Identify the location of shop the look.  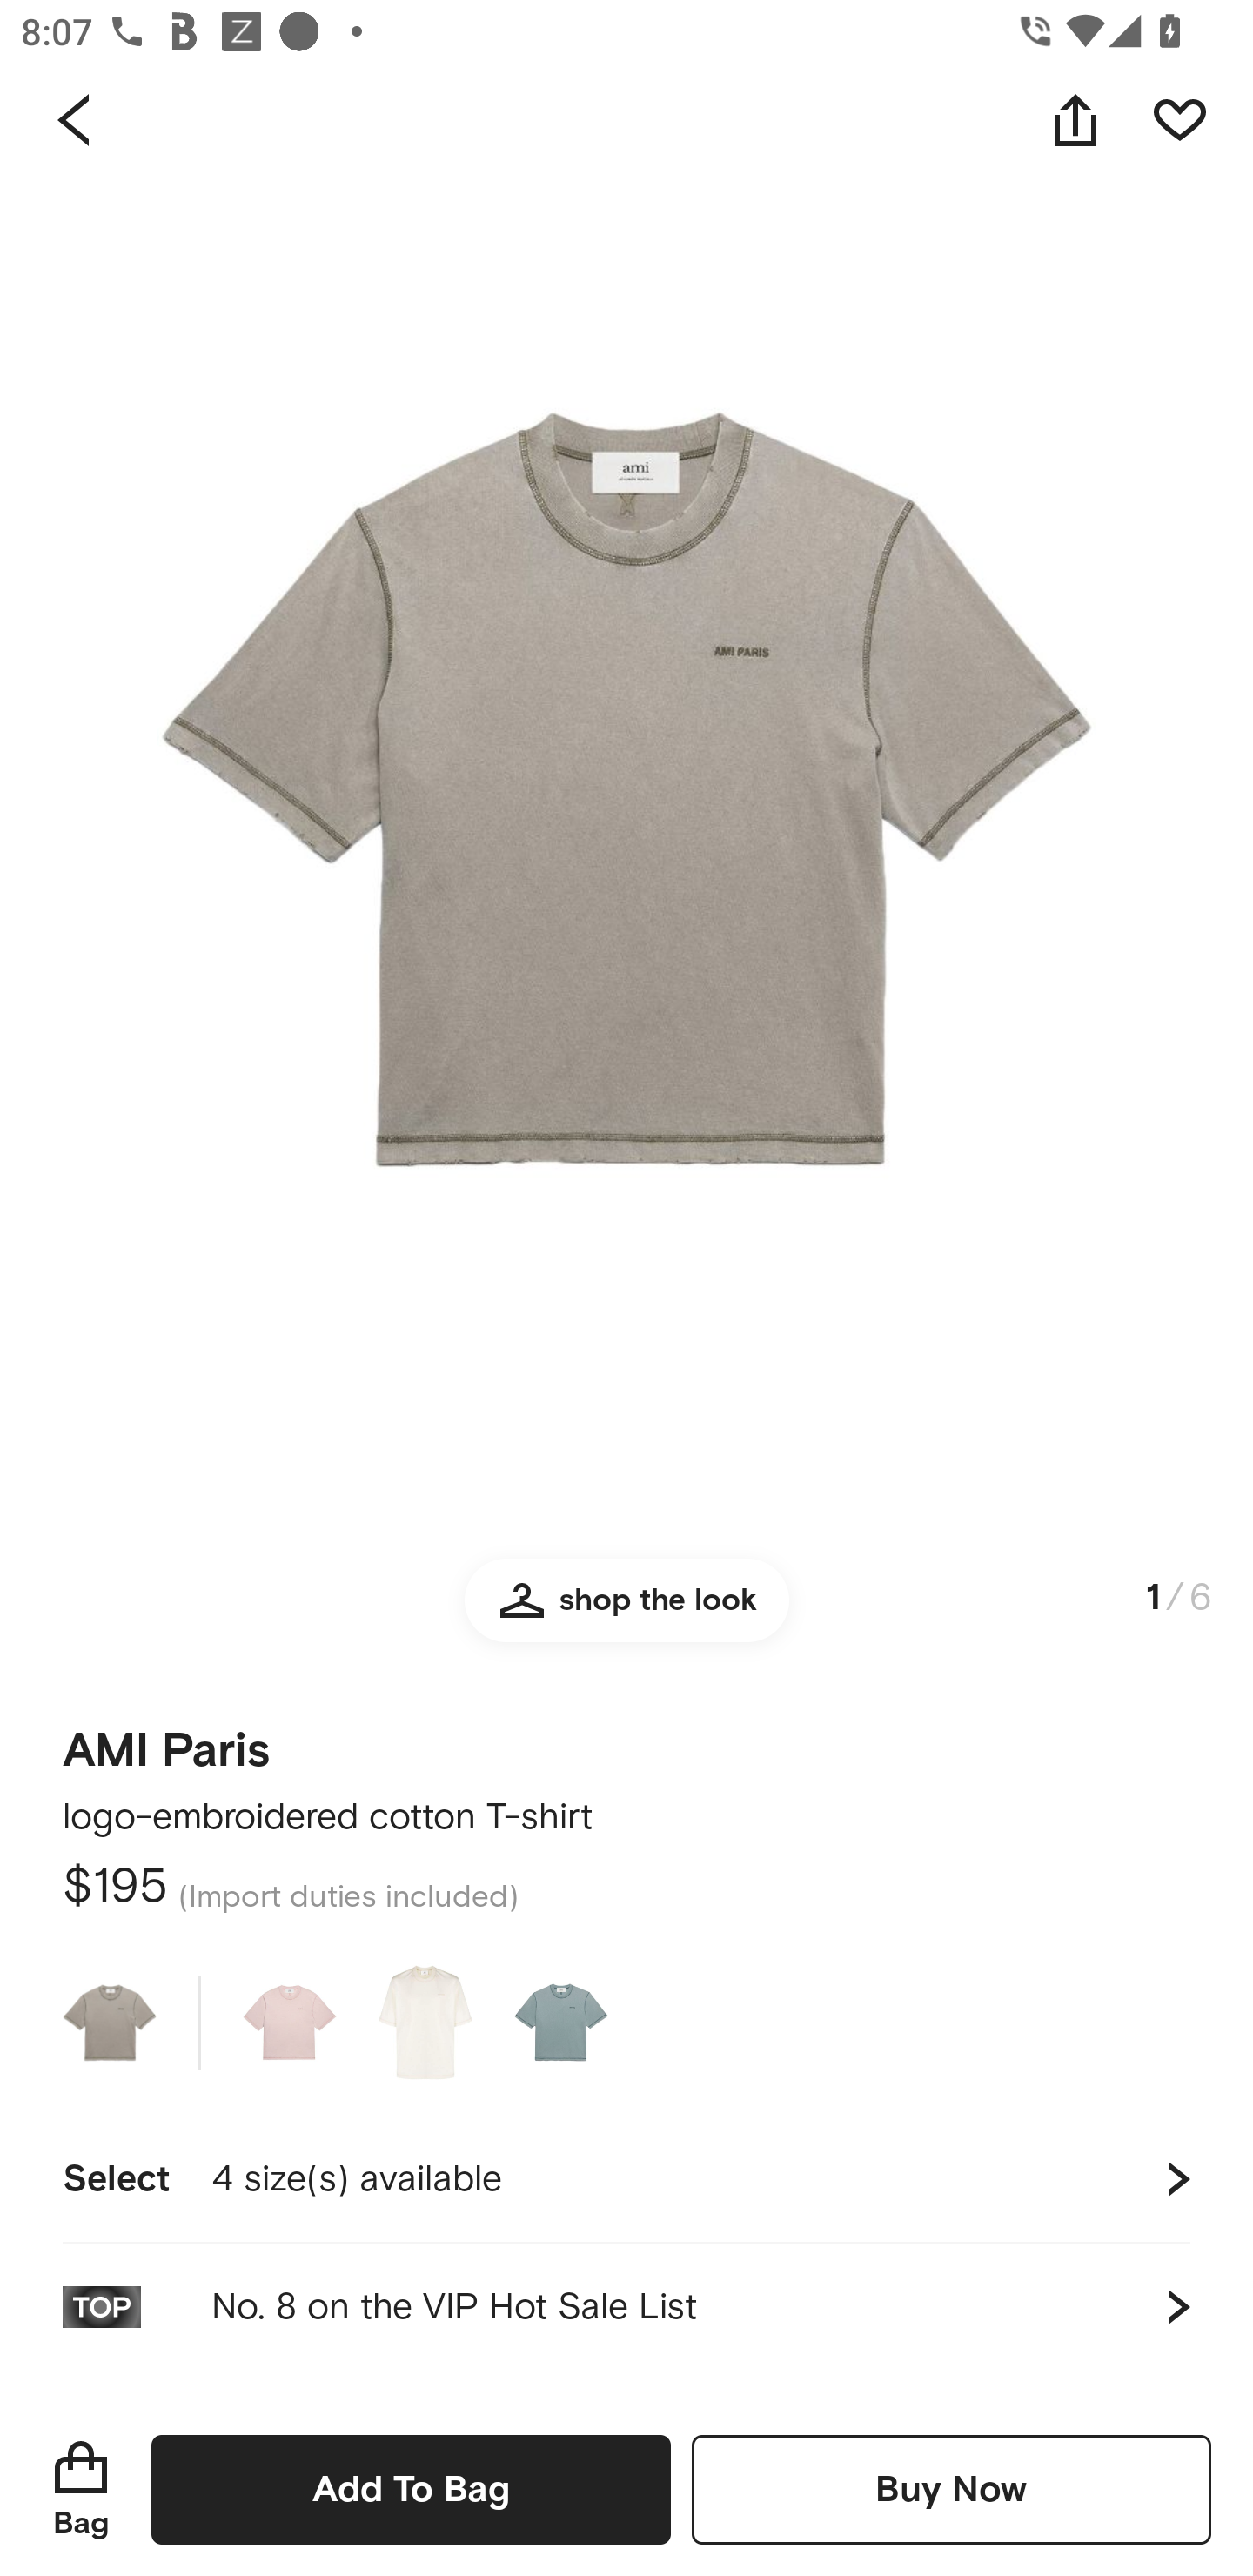
(626, 1613).